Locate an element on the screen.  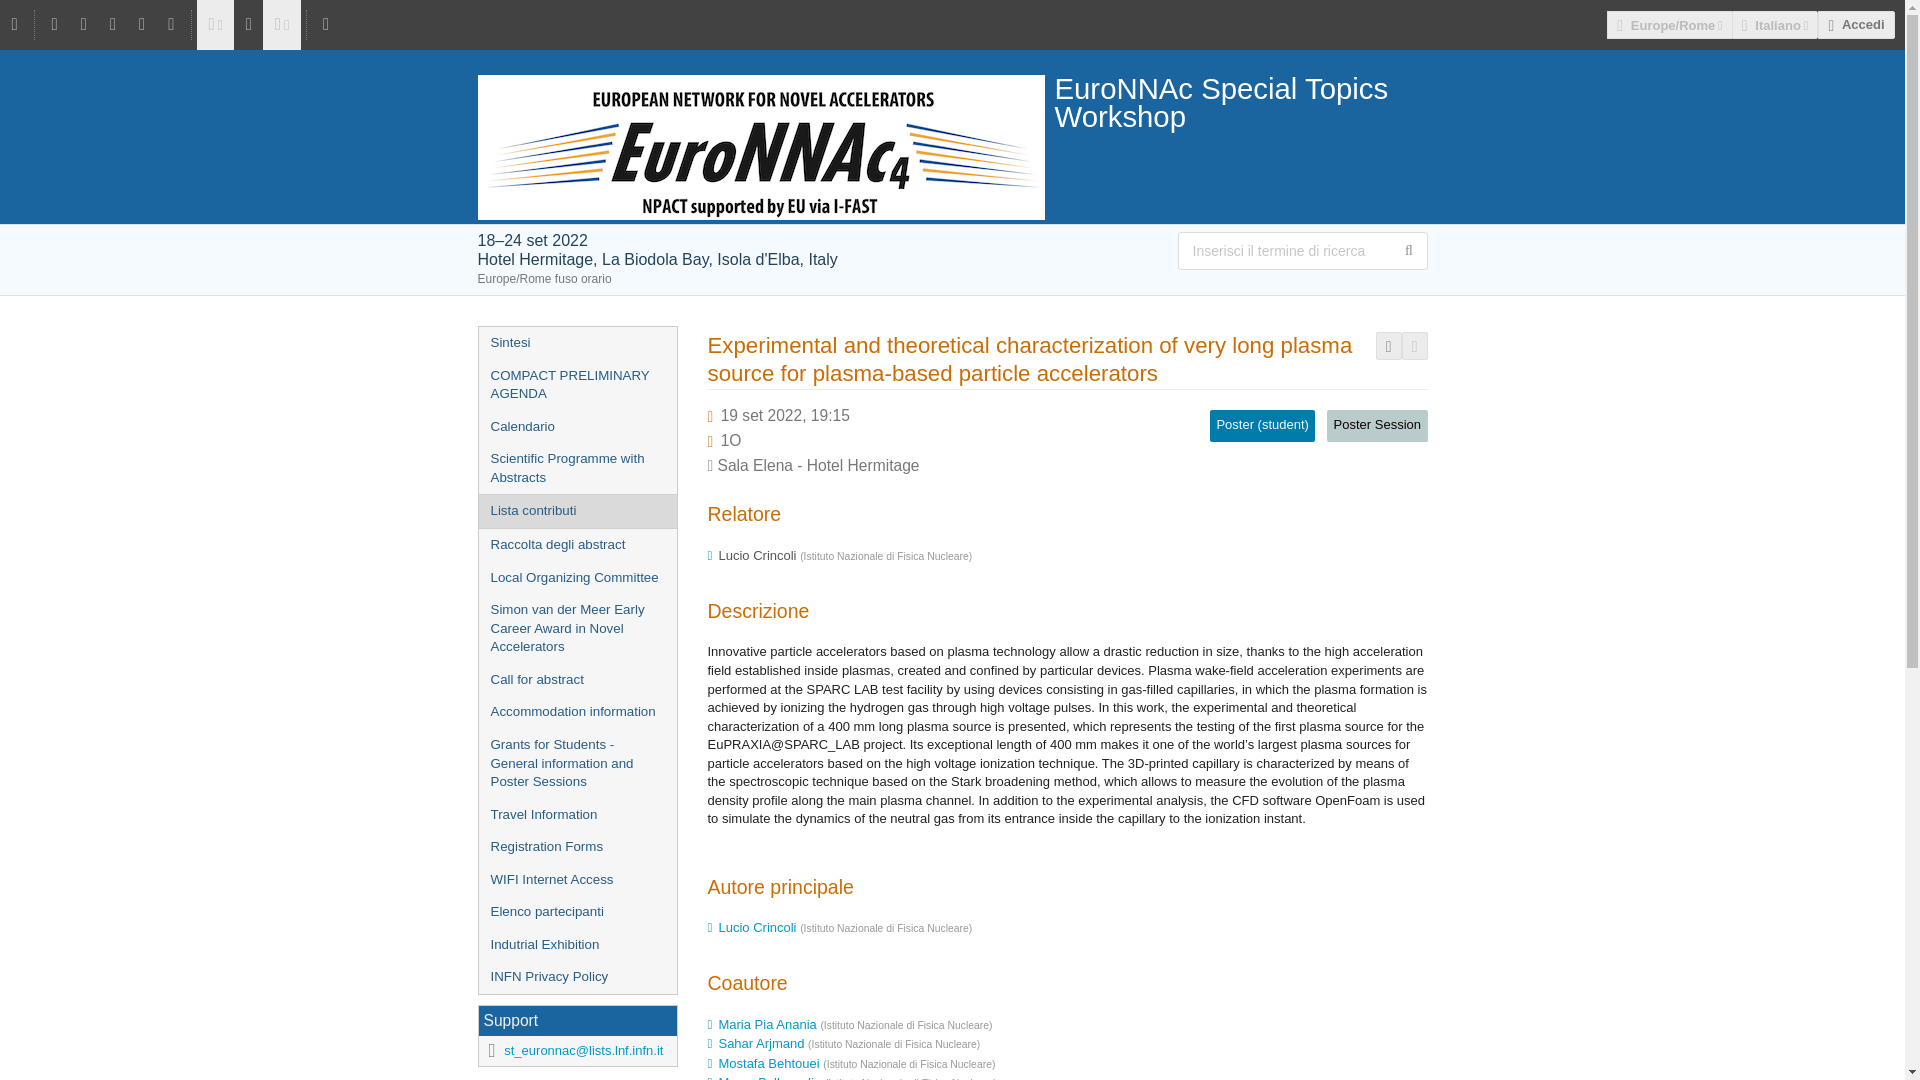
EuroNNAc Special Topics Workshop is located at coordinates (953, 102).